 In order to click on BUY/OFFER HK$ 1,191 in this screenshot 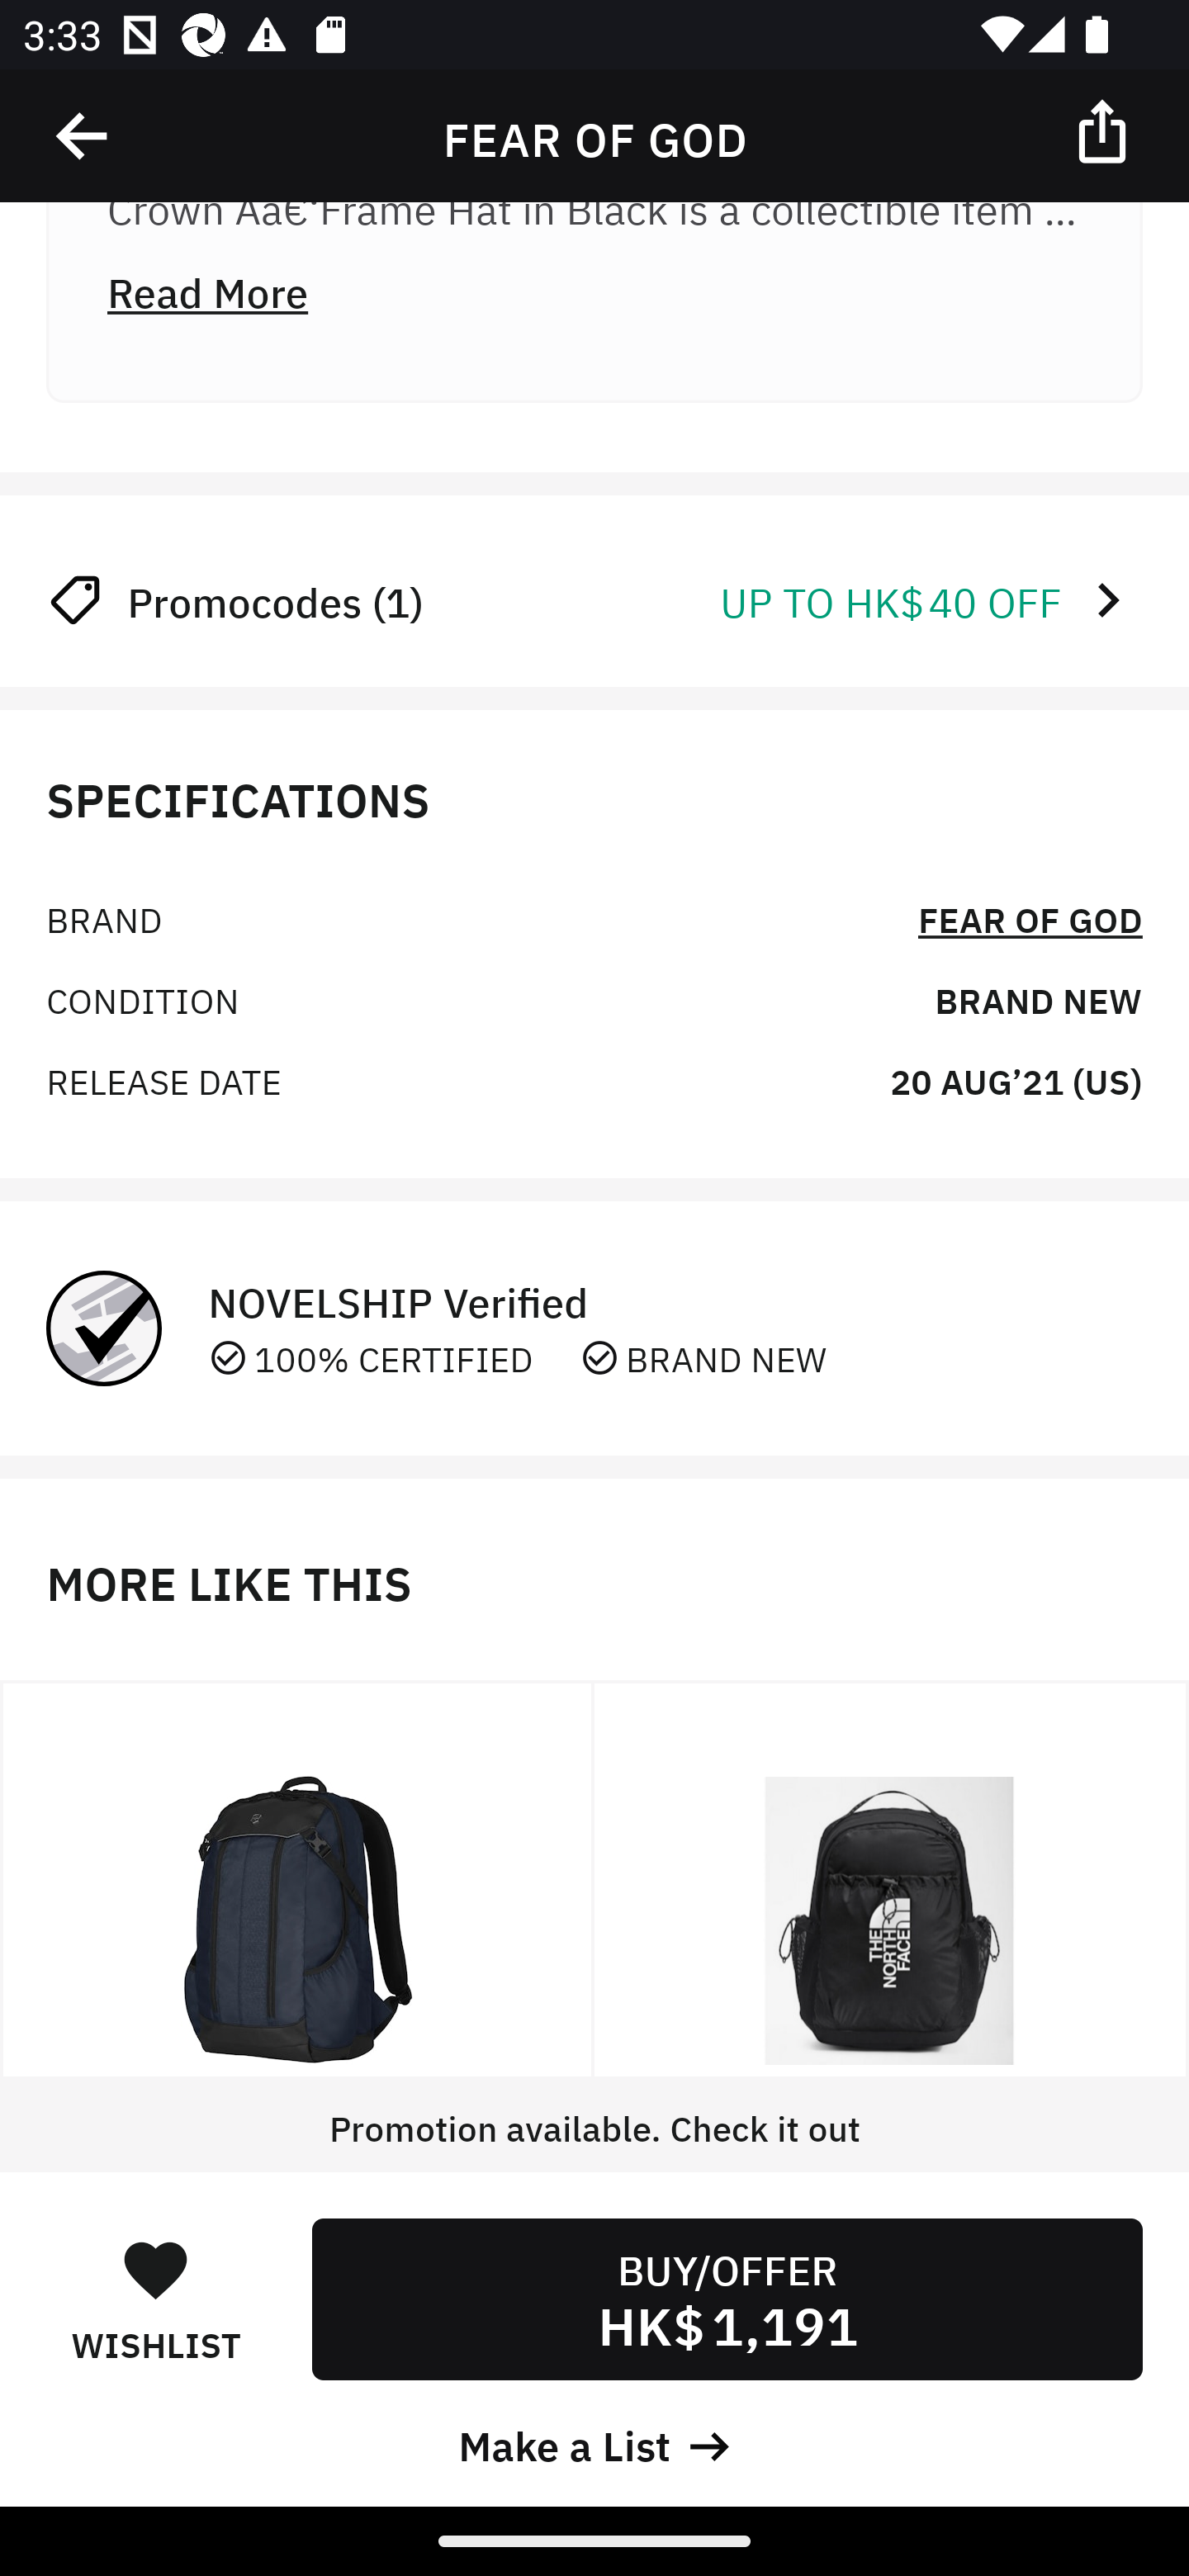, I will do `click(727, 2299)`.